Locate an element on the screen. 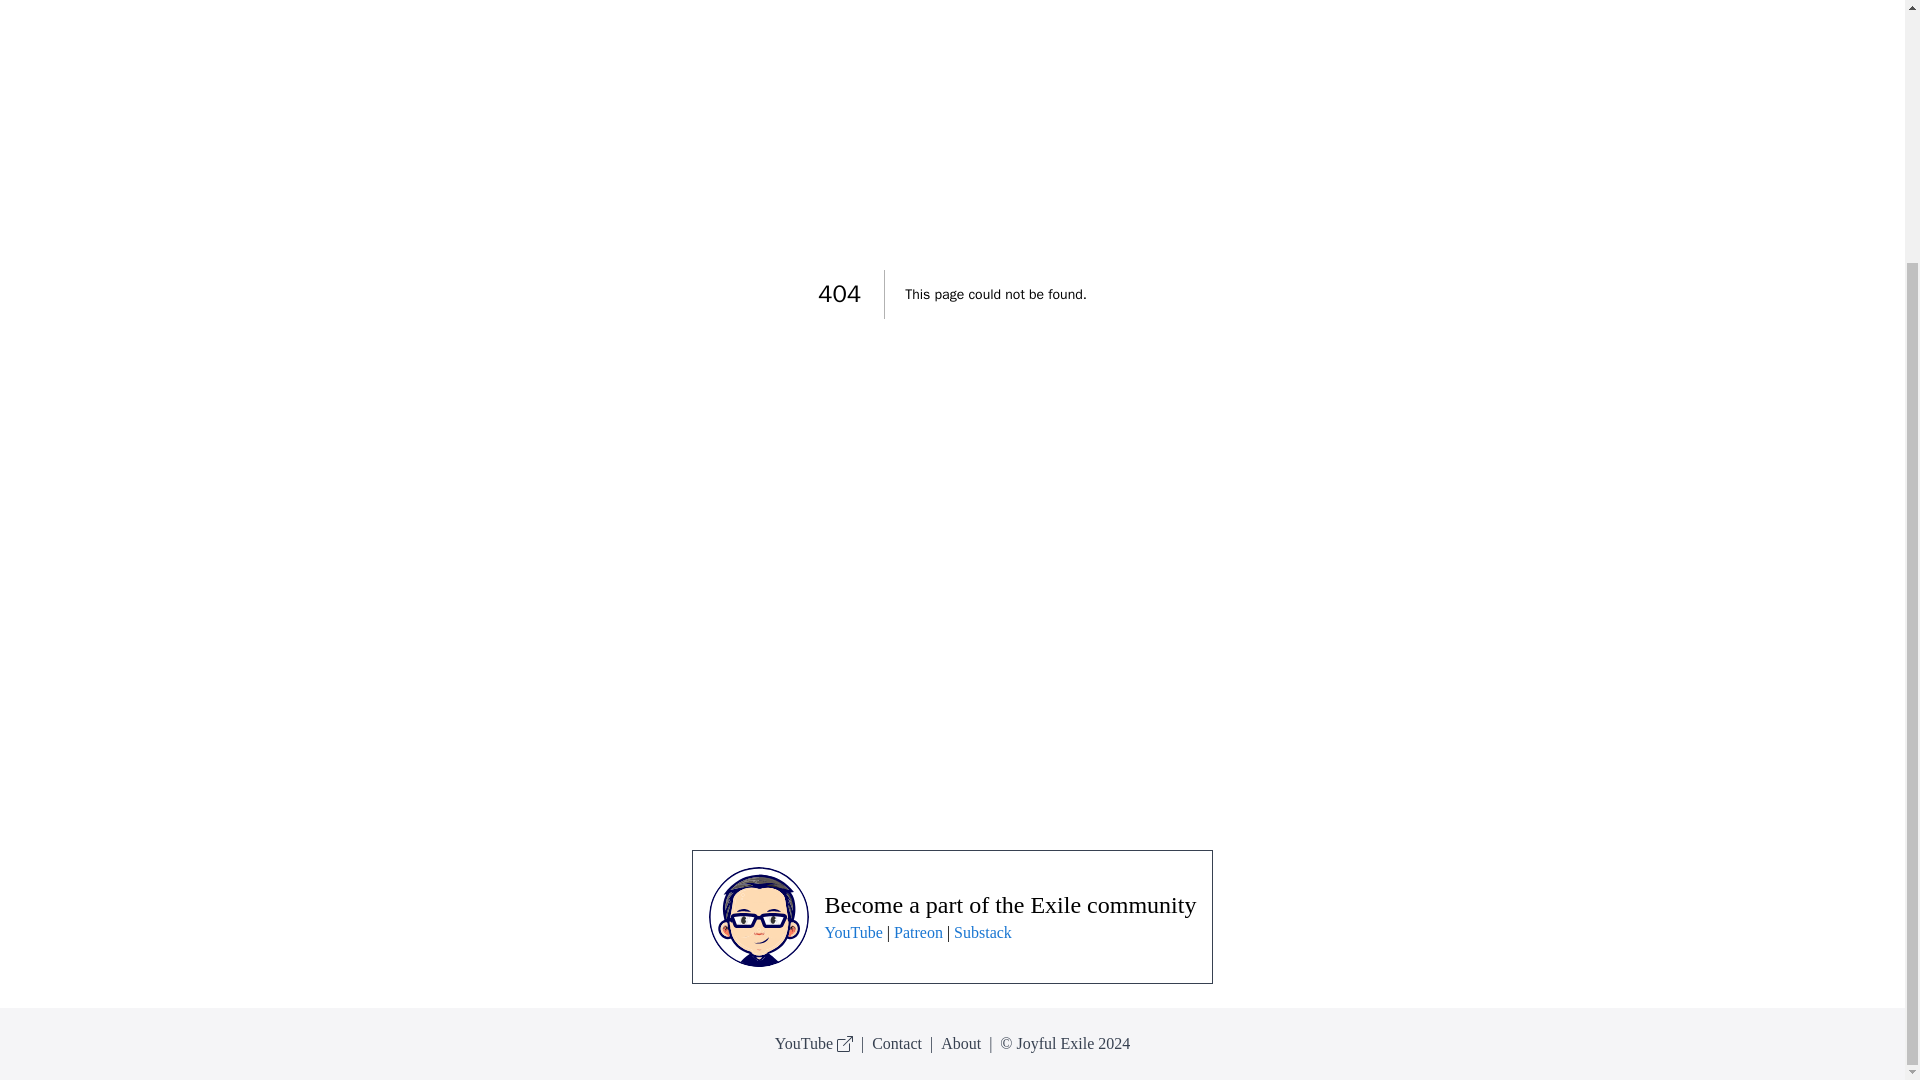 This screenshot has height=1080, width=1920. YouTube is located at coordinates (854, 932).